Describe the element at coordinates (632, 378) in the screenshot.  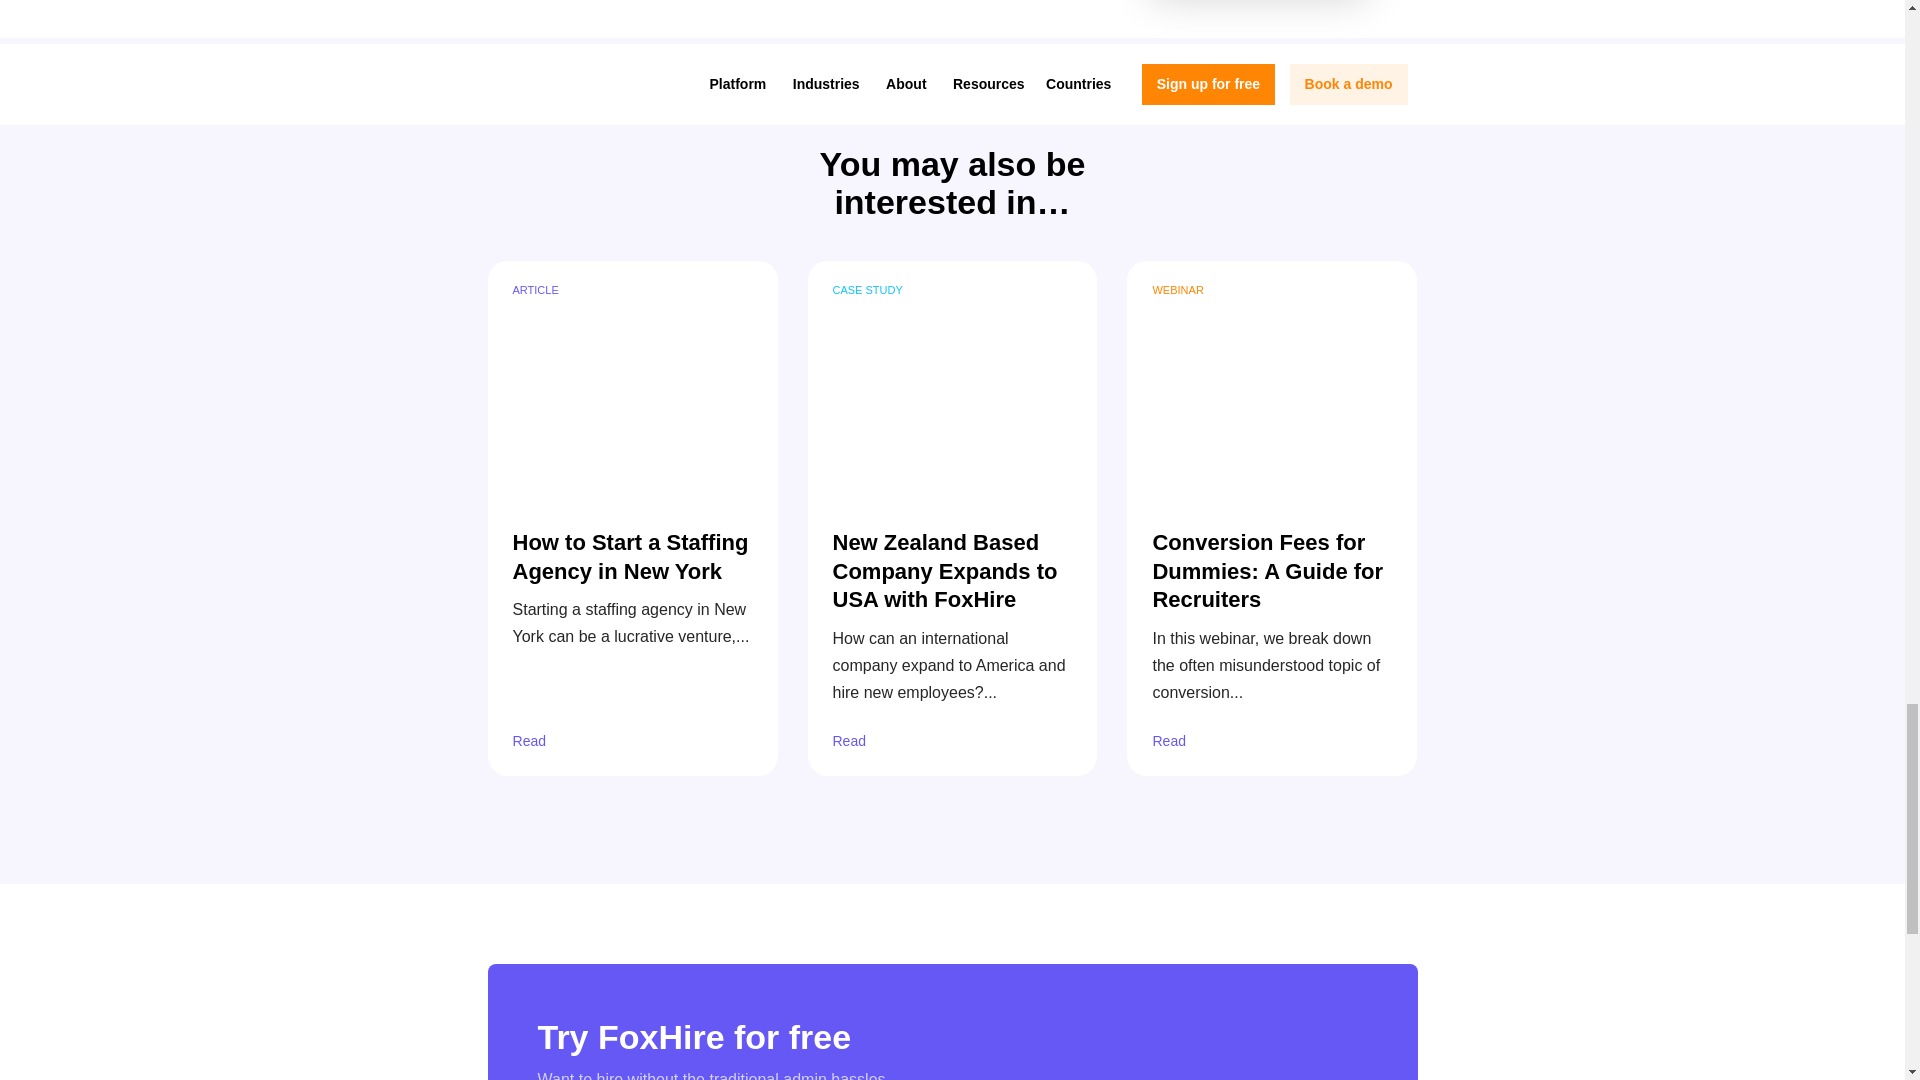
I see `How to Start a Staffing Agency in New York` at that location.